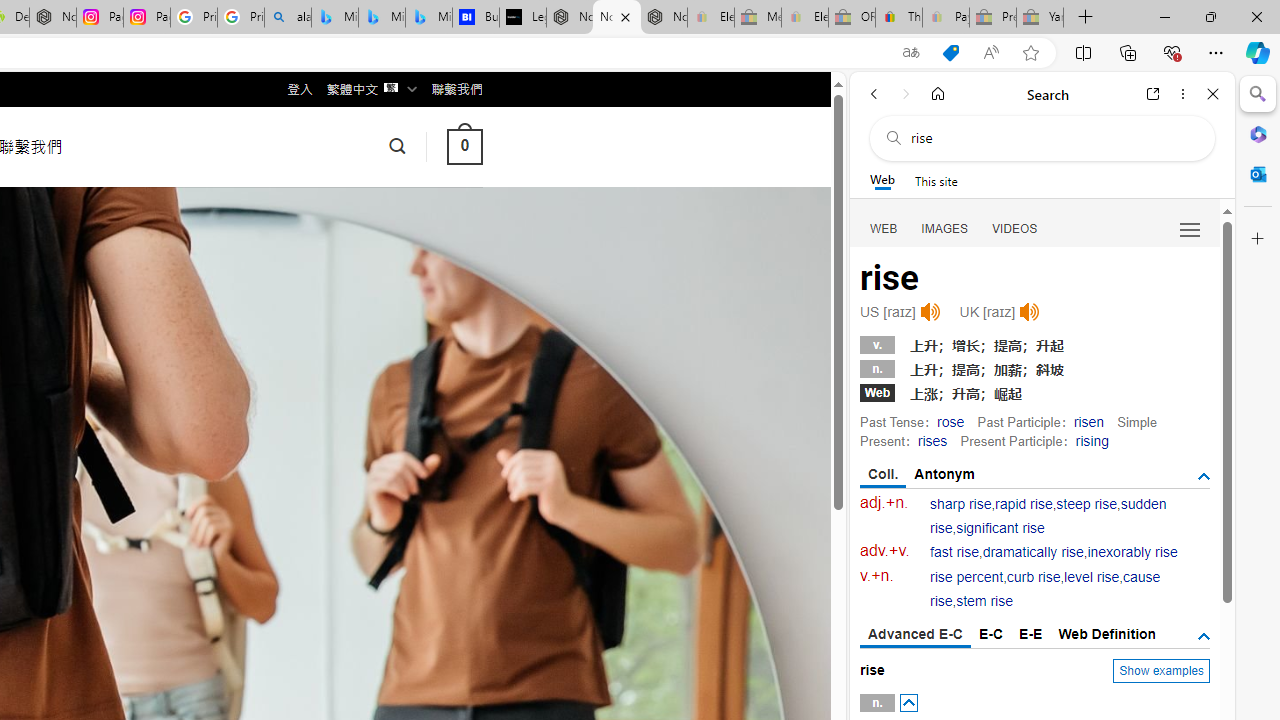 The width and height of the screenshot is (1280, 720). Describe the element at coordinates (1132, 552) in the screenshot. I see `inexorably rise` at that location.